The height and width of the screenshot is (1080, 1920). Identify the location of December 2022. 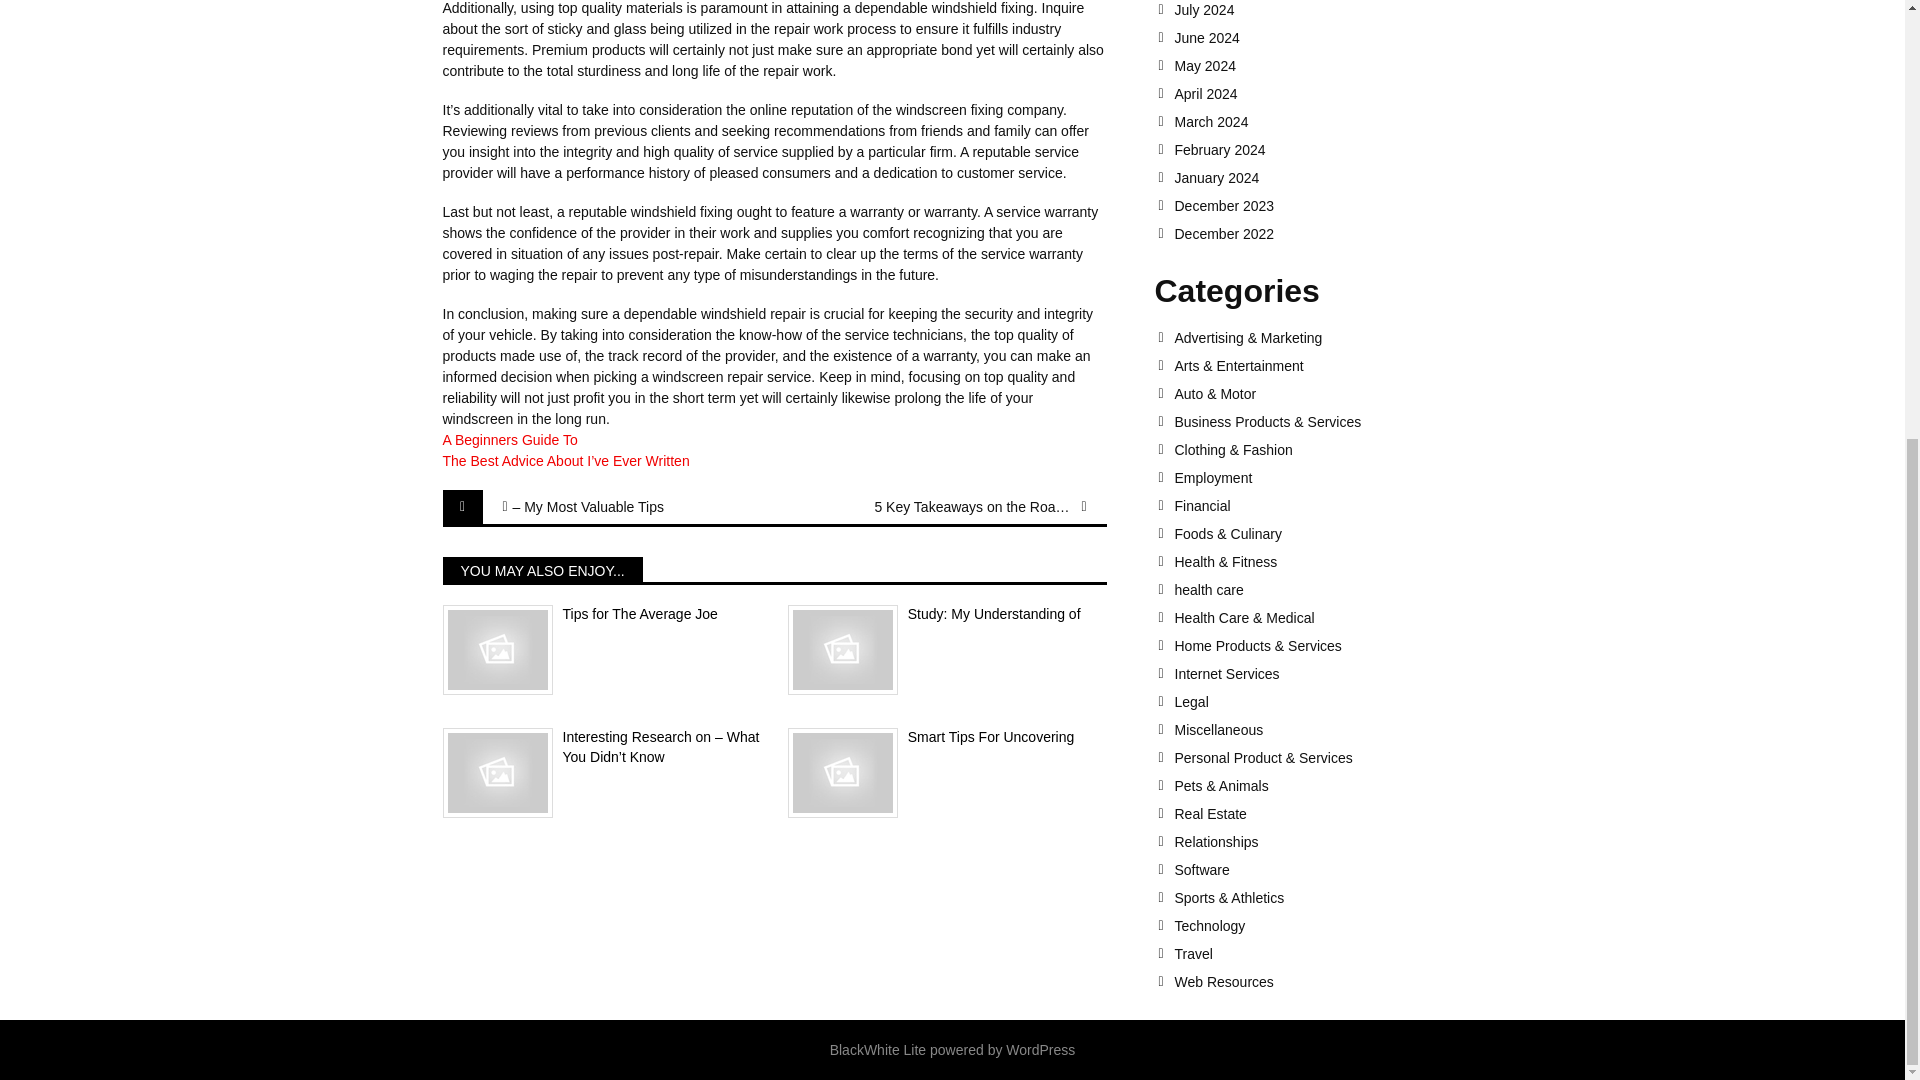
(1317, 233).